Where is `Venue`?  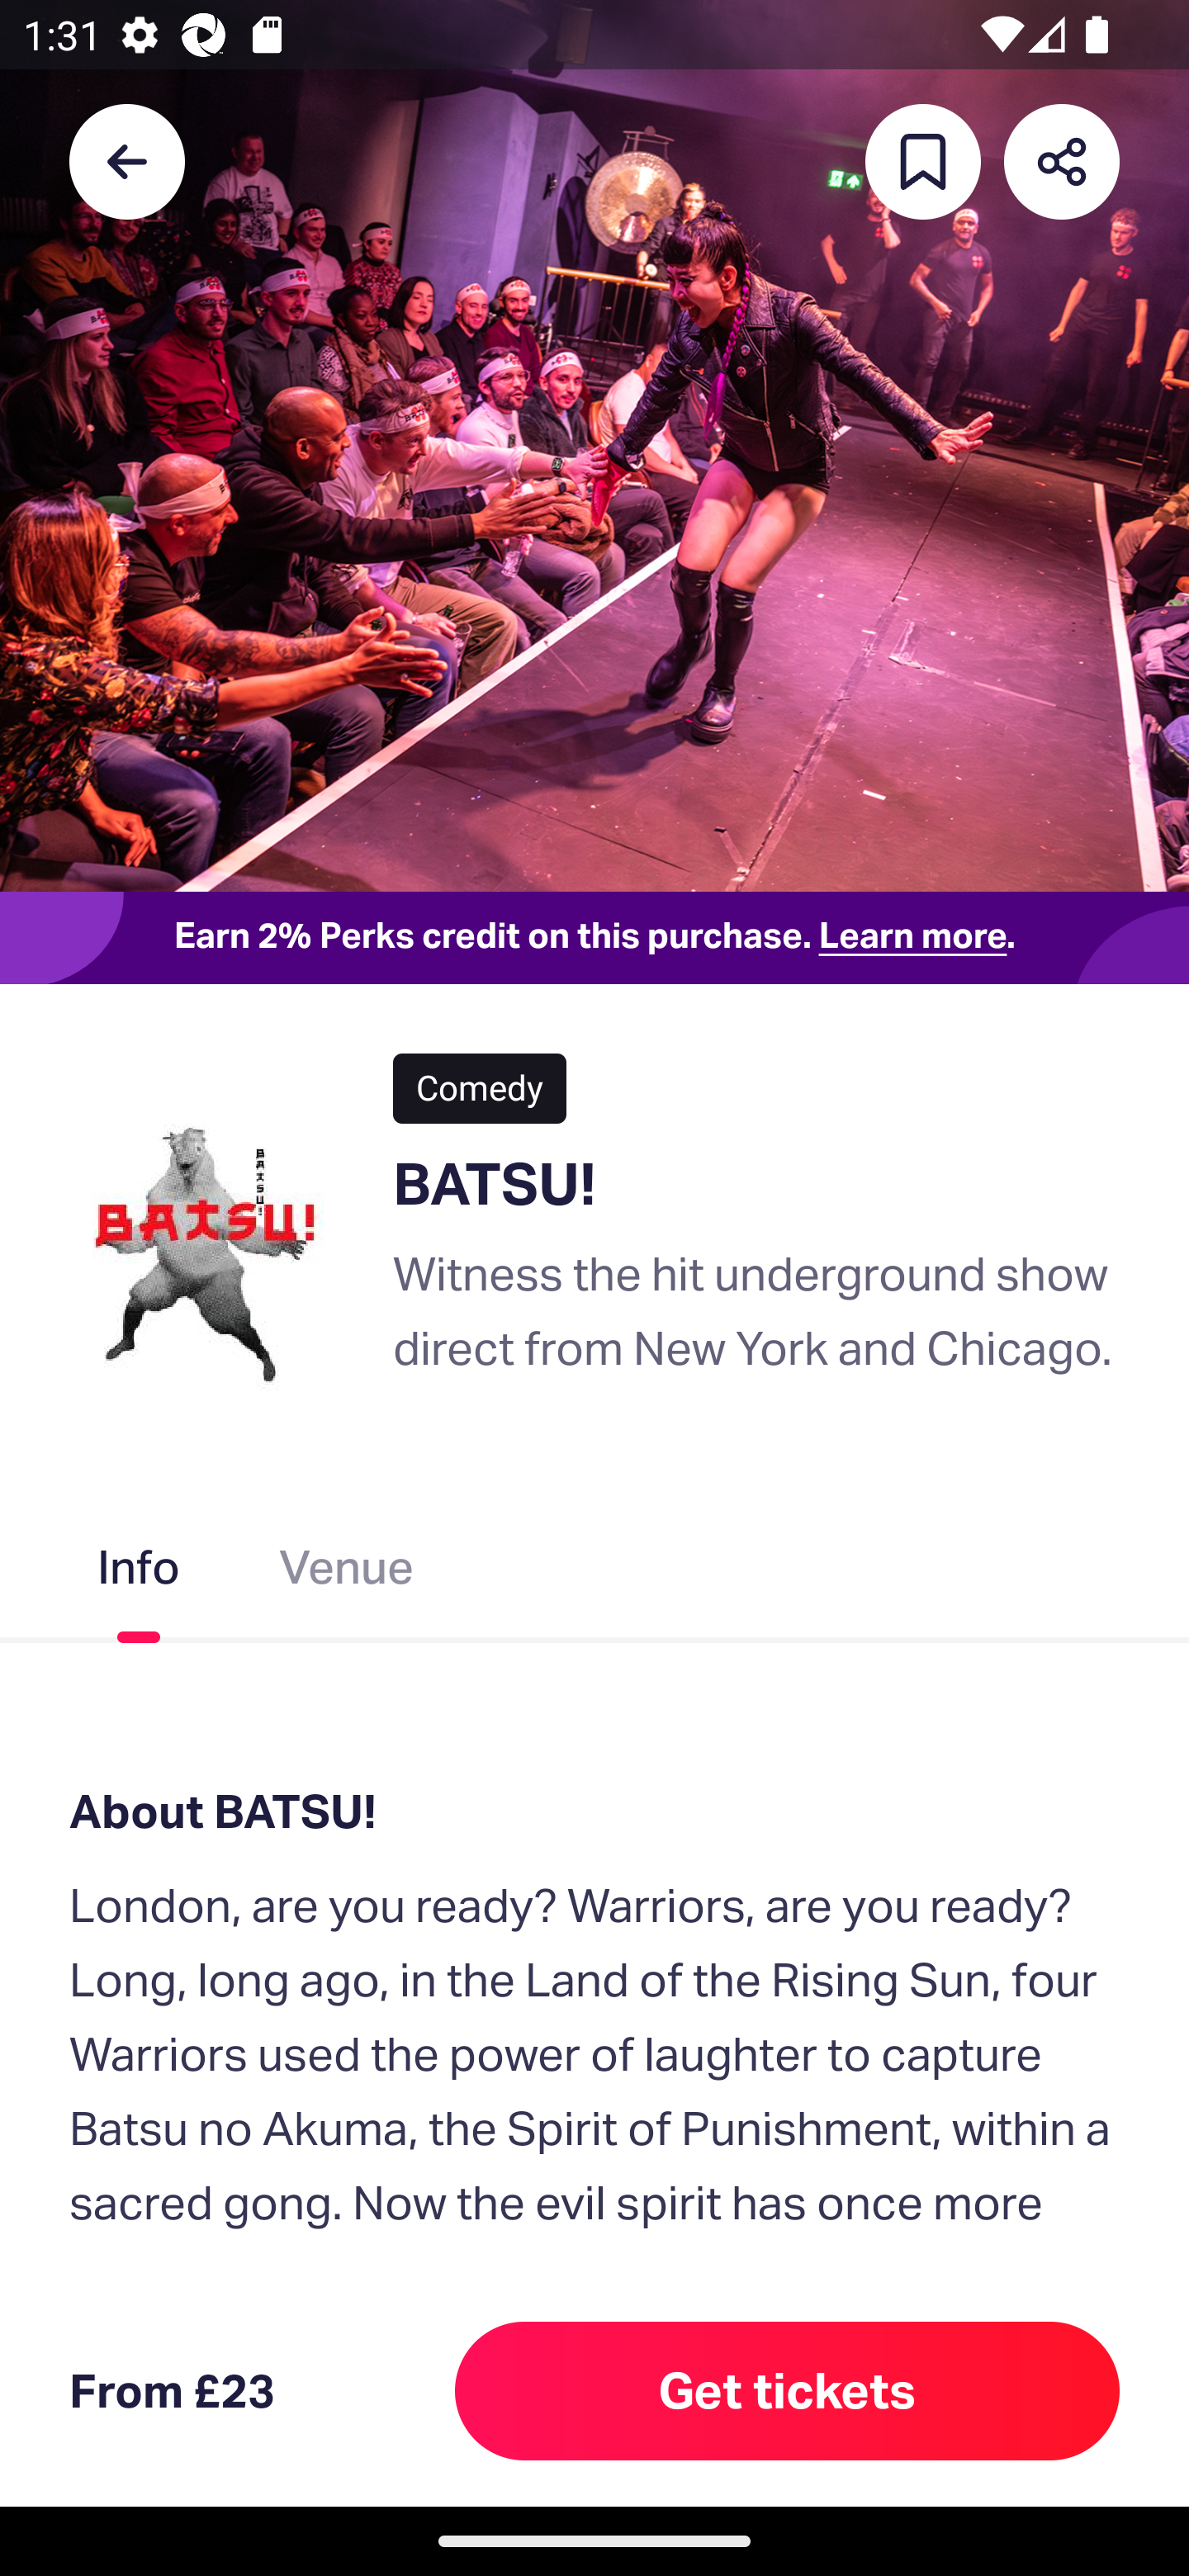 Venue is located at coordinates (346, 1574).